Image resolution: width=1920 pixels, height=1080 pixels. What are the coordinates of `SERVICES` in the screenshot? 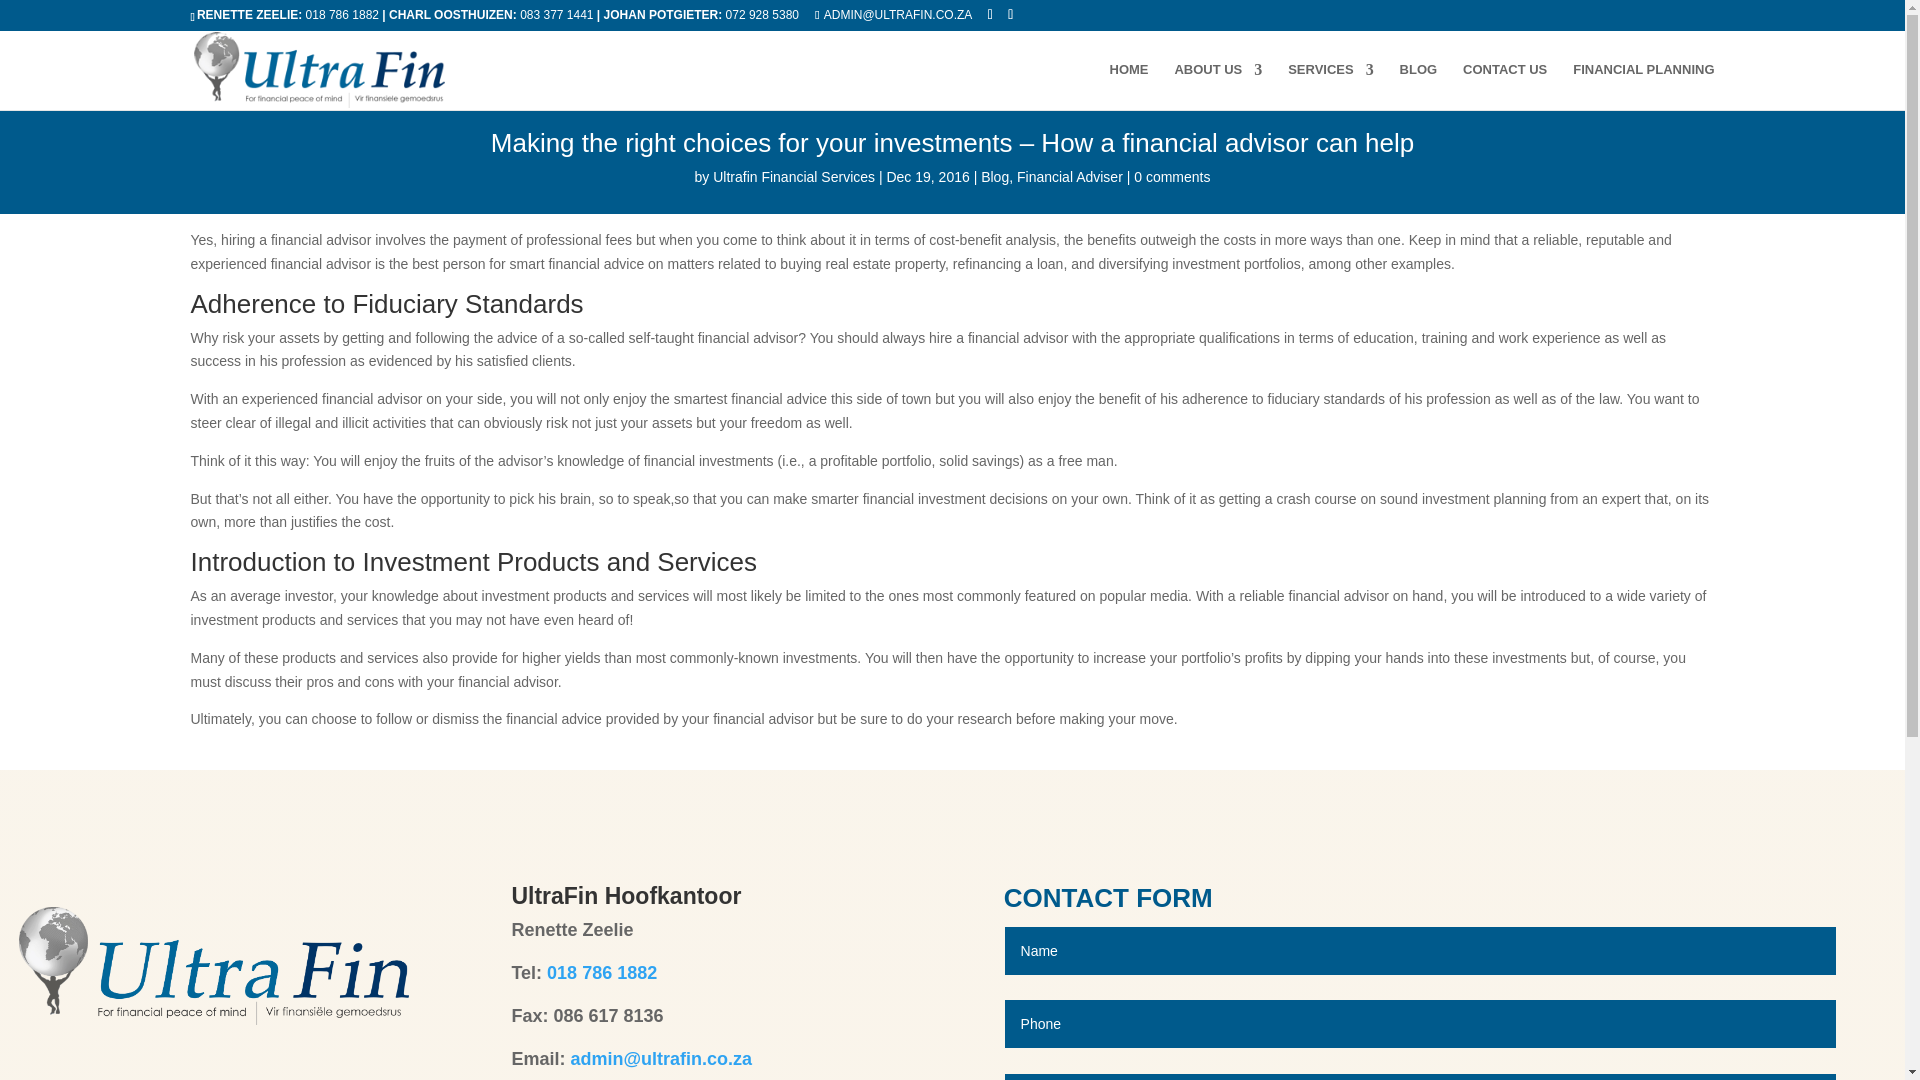 It's located at (1331, 86).